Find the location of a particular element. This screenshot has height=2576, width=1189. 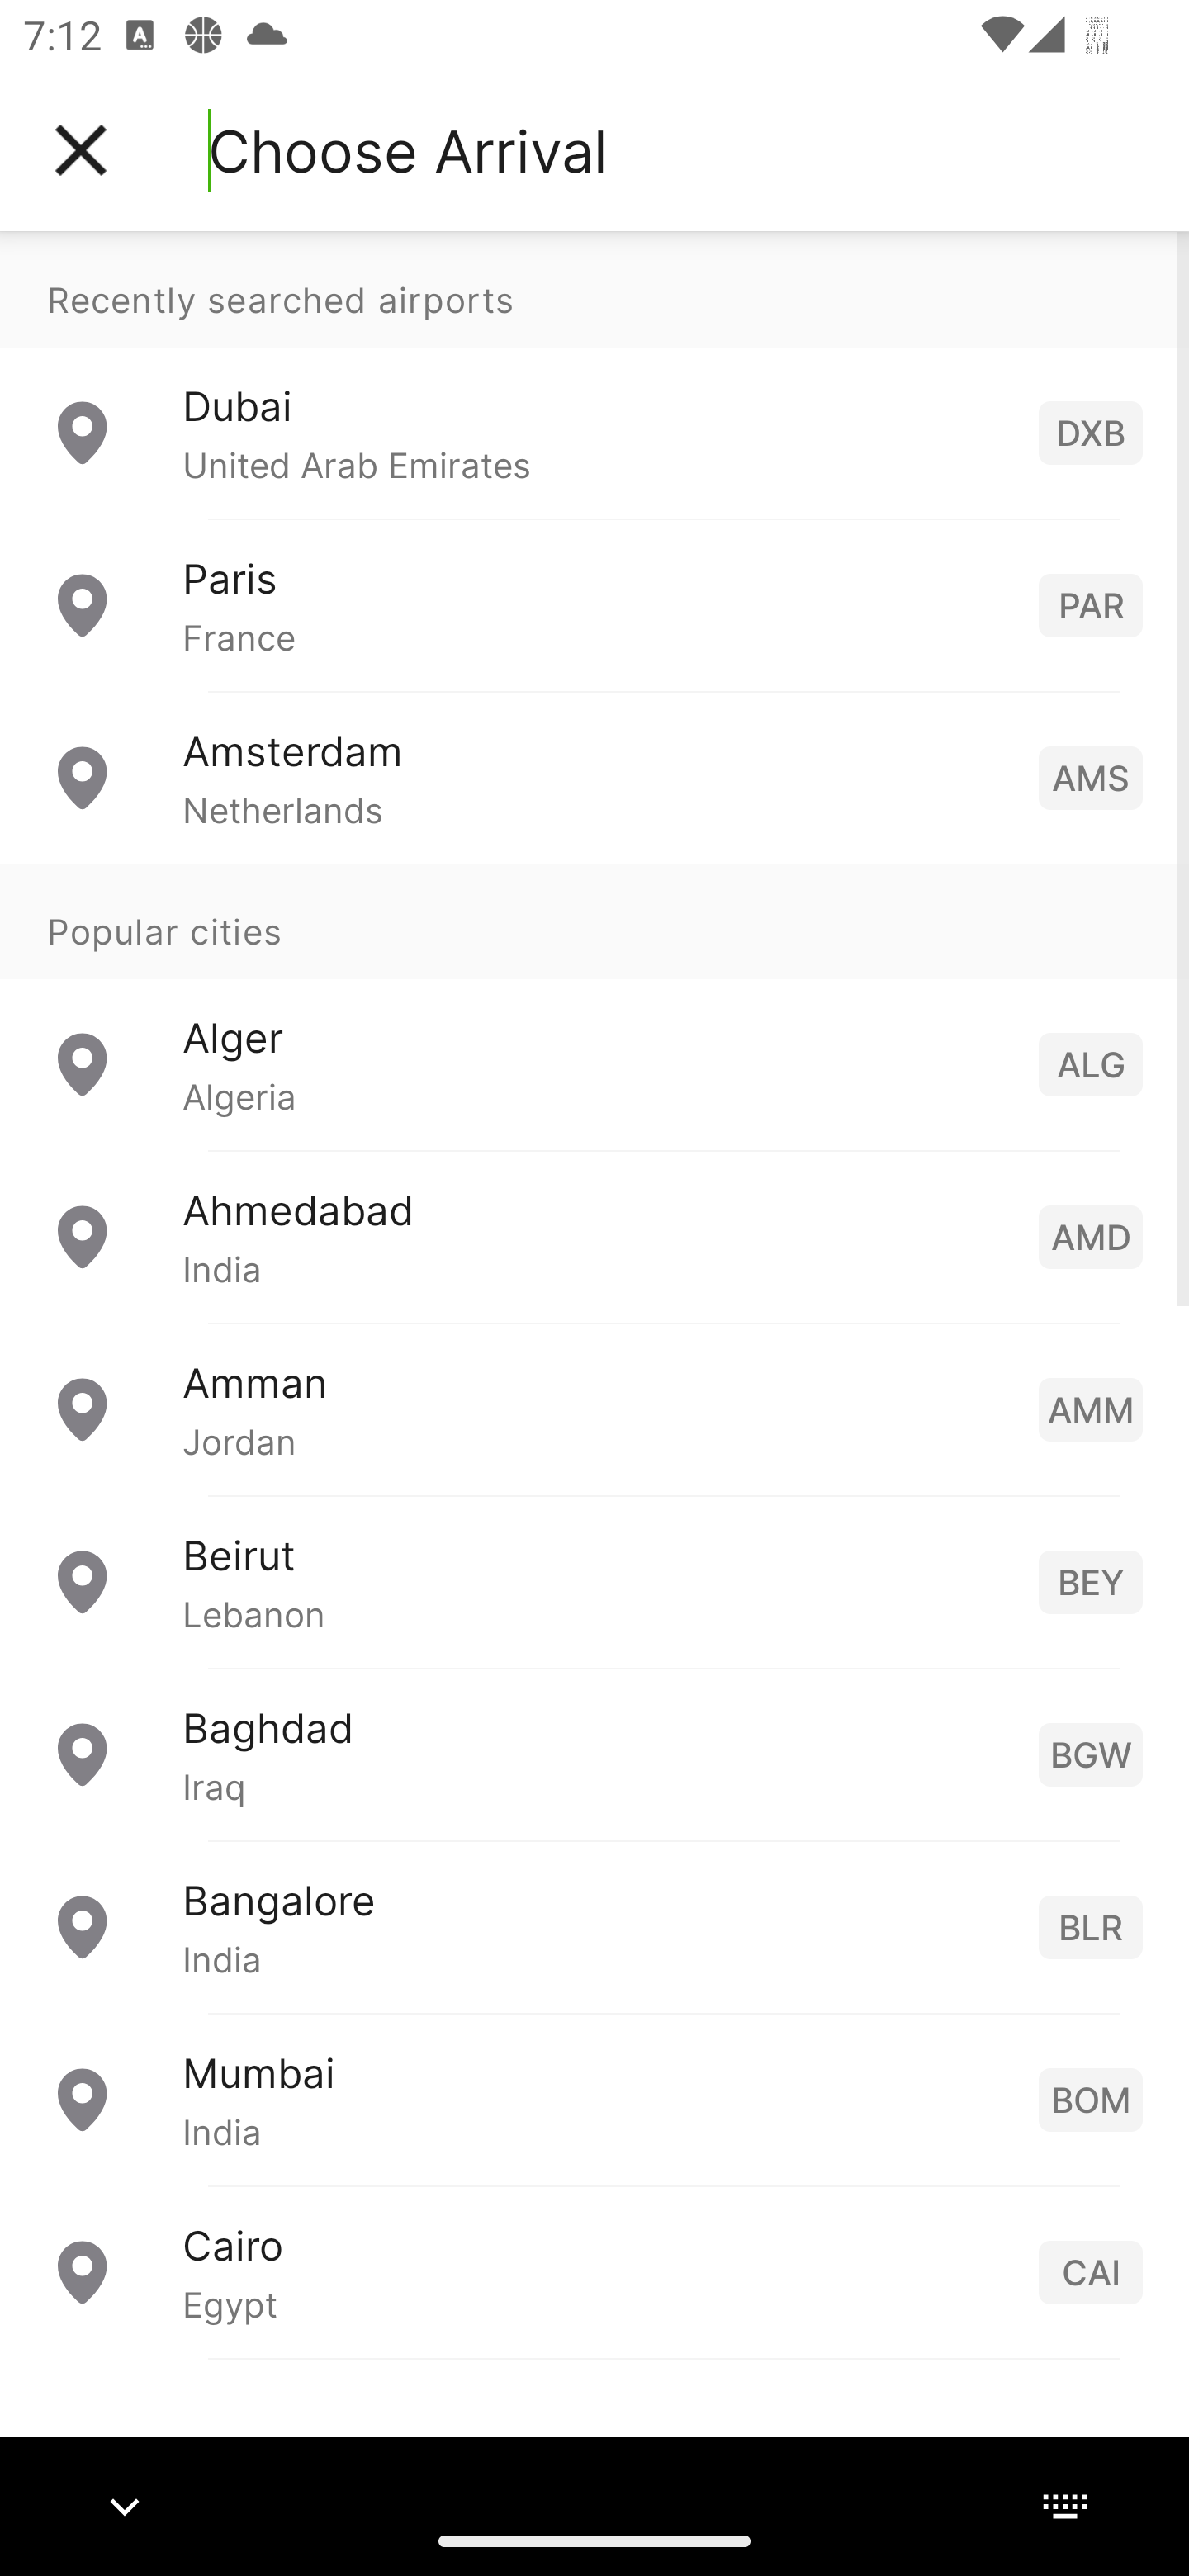

Recently searched airports is located at coordinates (594, 289).